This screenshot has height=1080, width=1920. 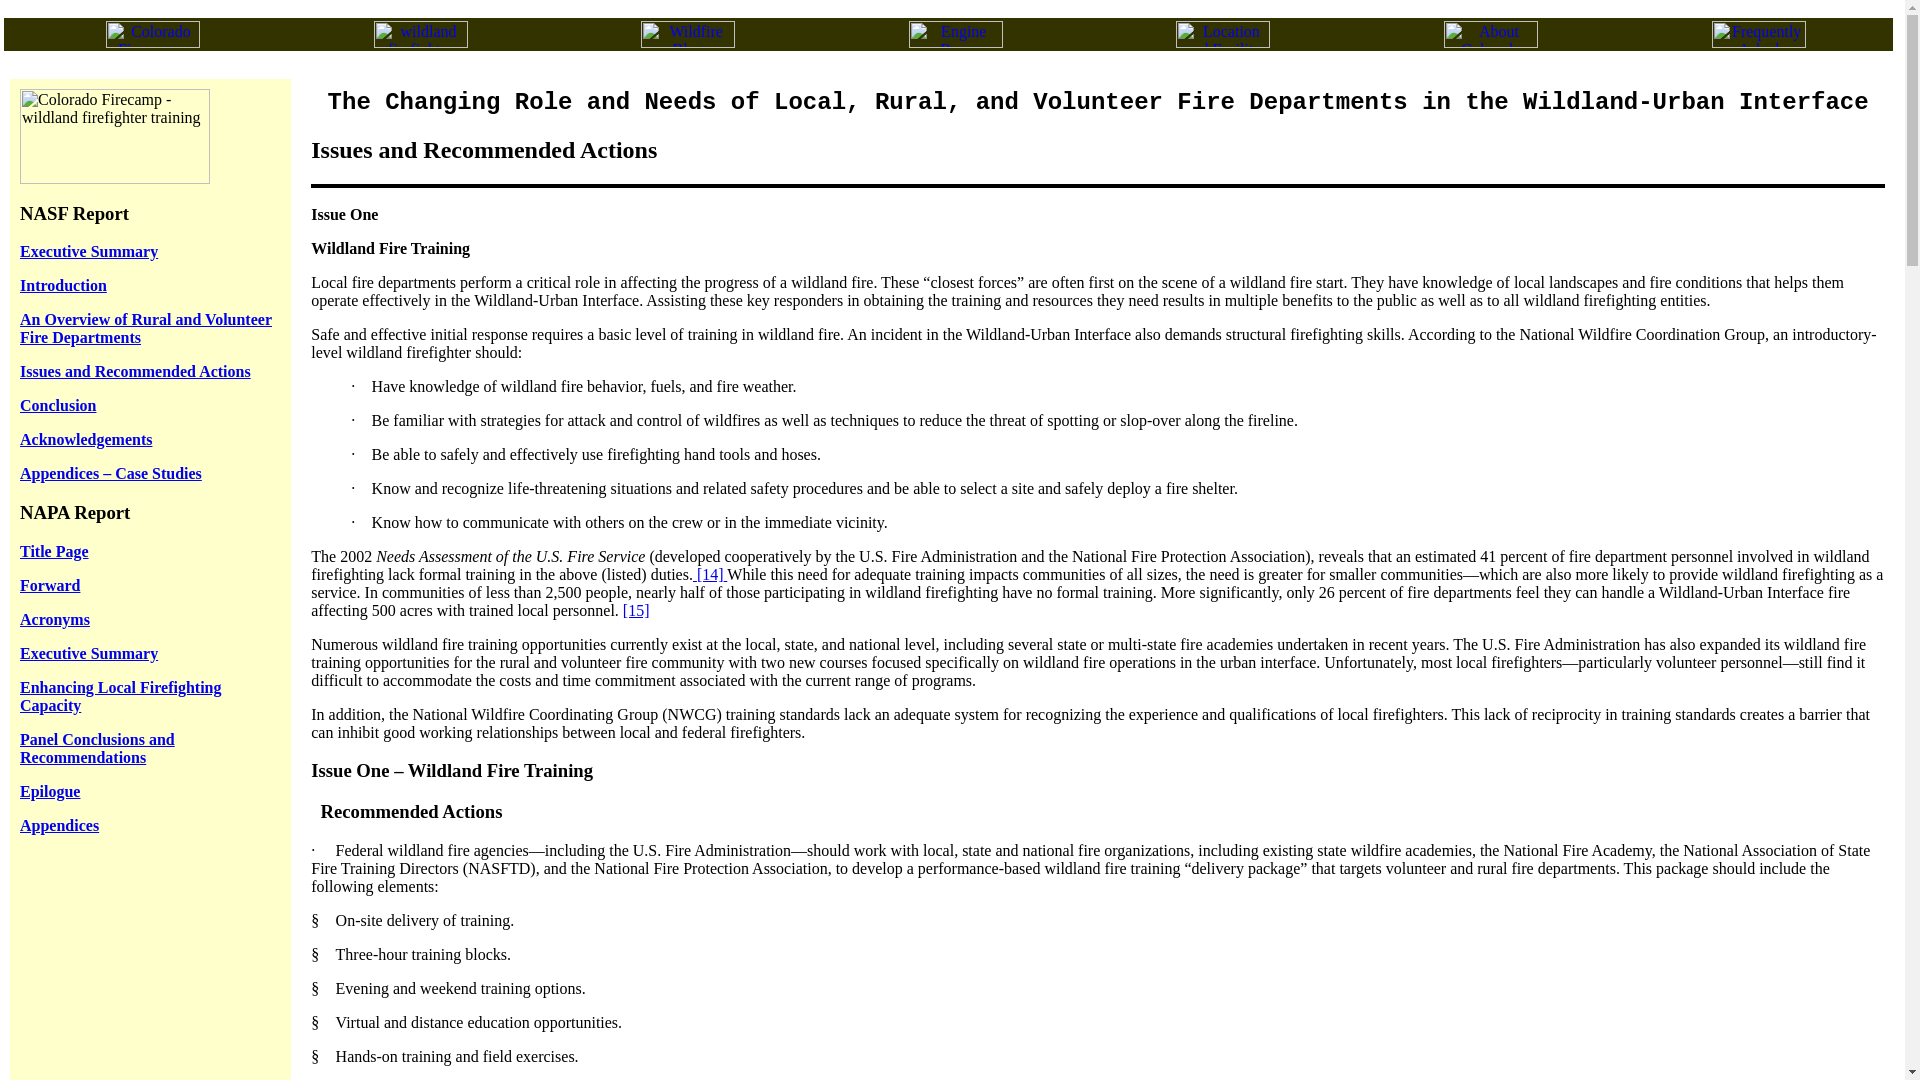 I want to click on Title Page, so click(x=54, y=552).